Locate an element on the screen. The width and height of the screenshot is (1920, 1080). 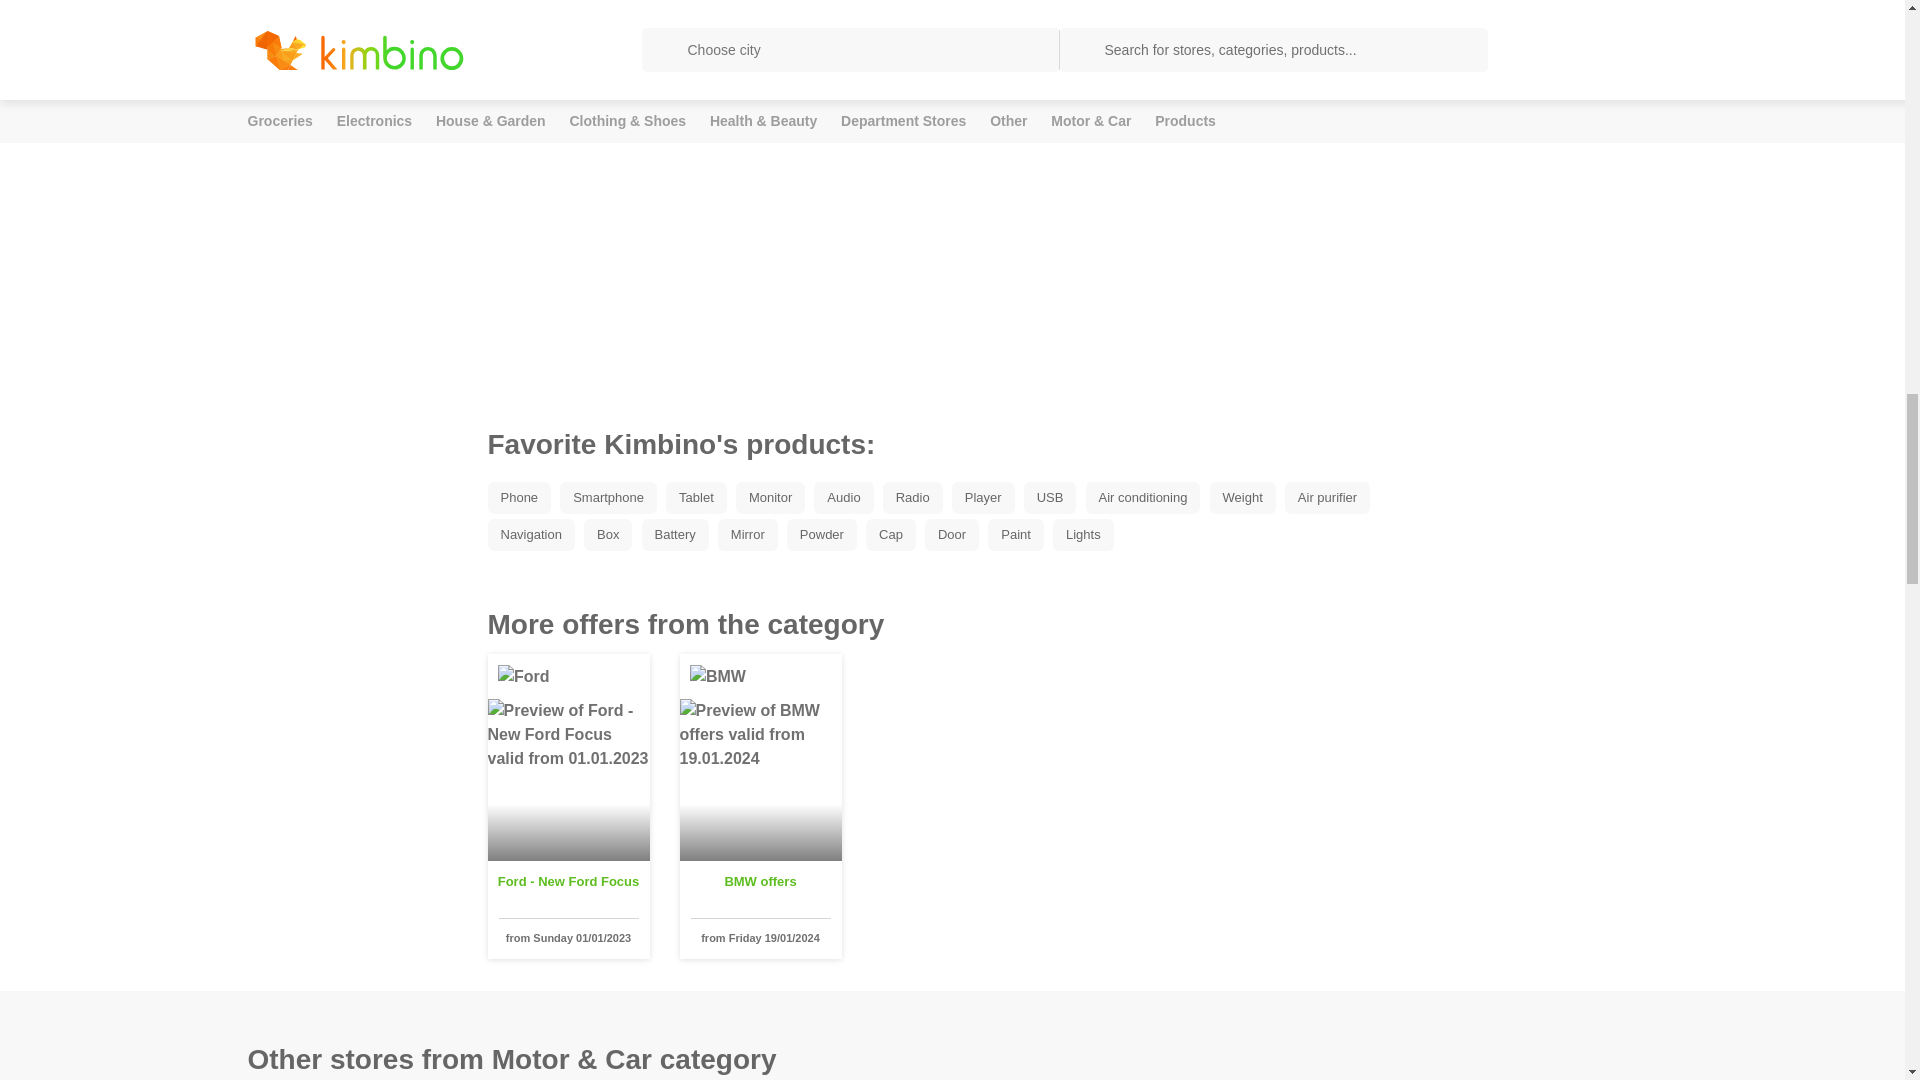
Audio is located at coordinates (848, 496).